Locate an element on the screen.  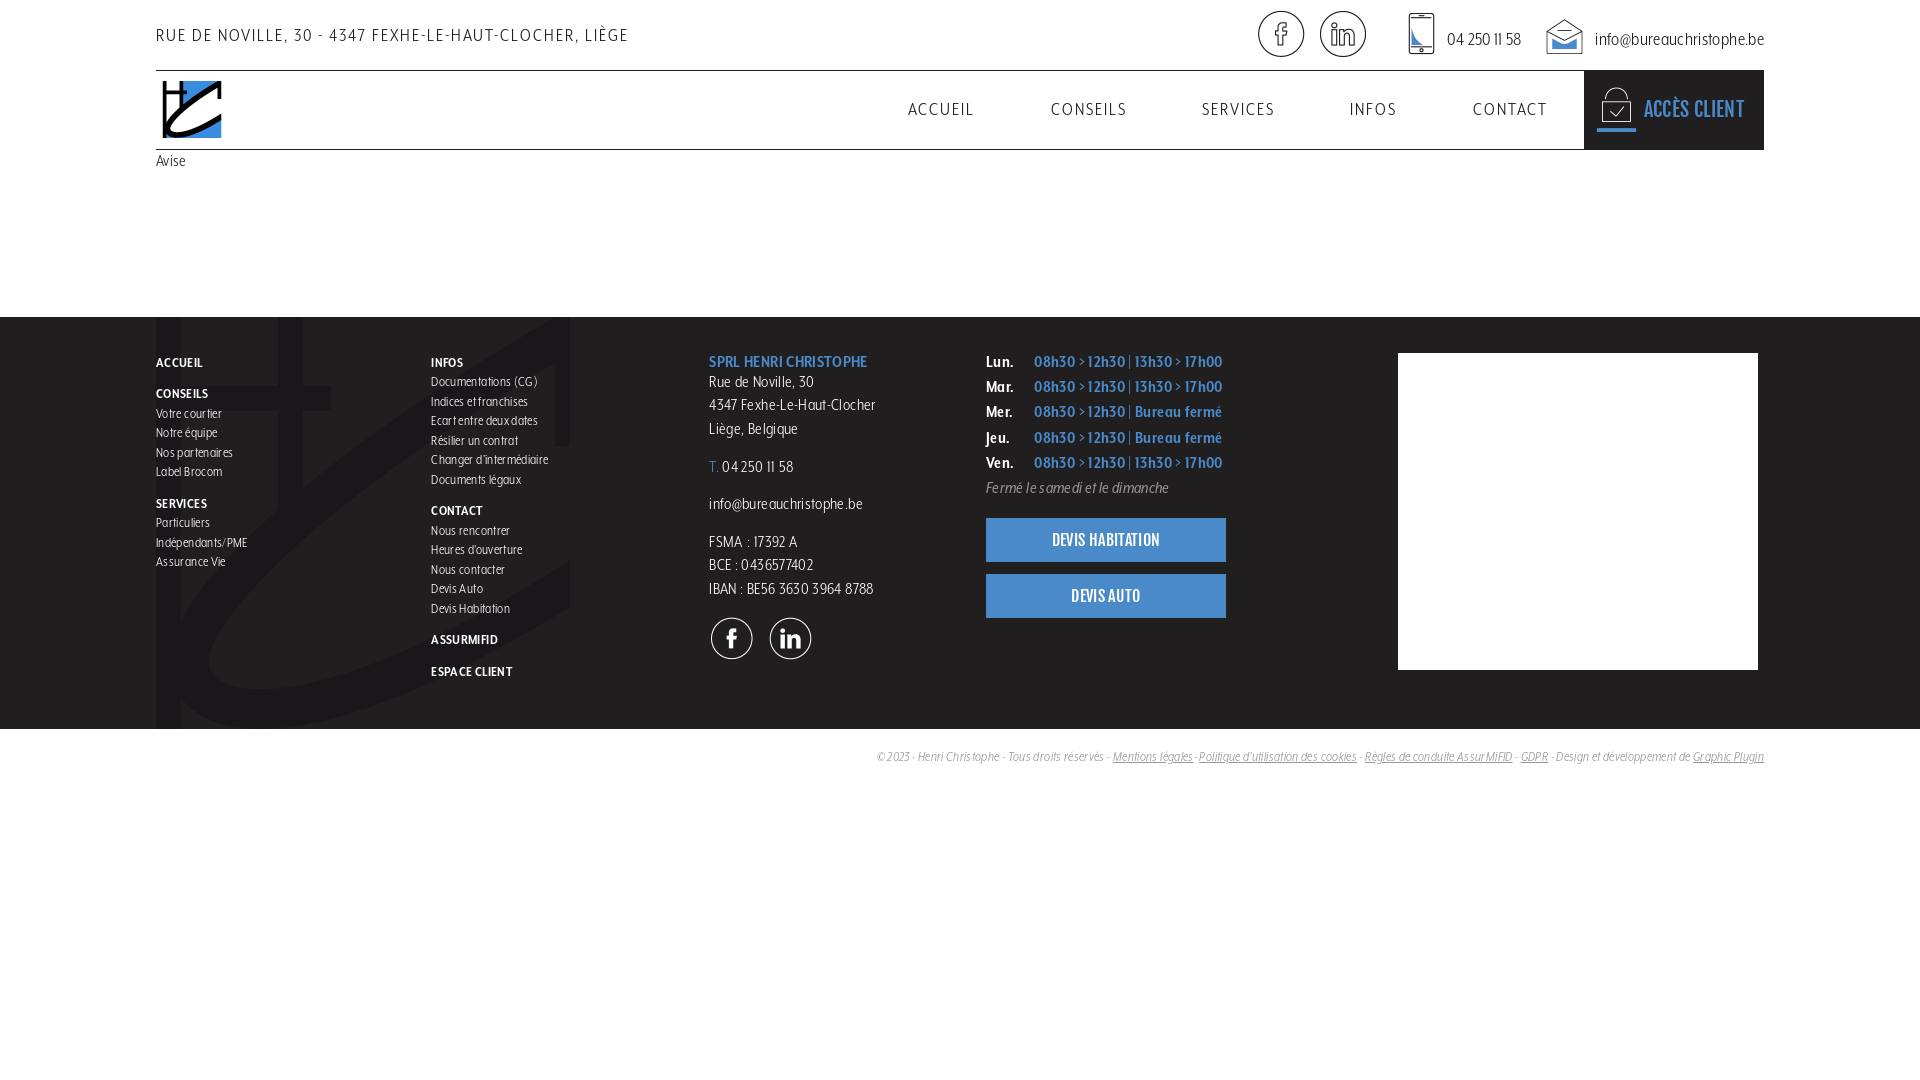
CONTACT is located at coordinates (457, 510).